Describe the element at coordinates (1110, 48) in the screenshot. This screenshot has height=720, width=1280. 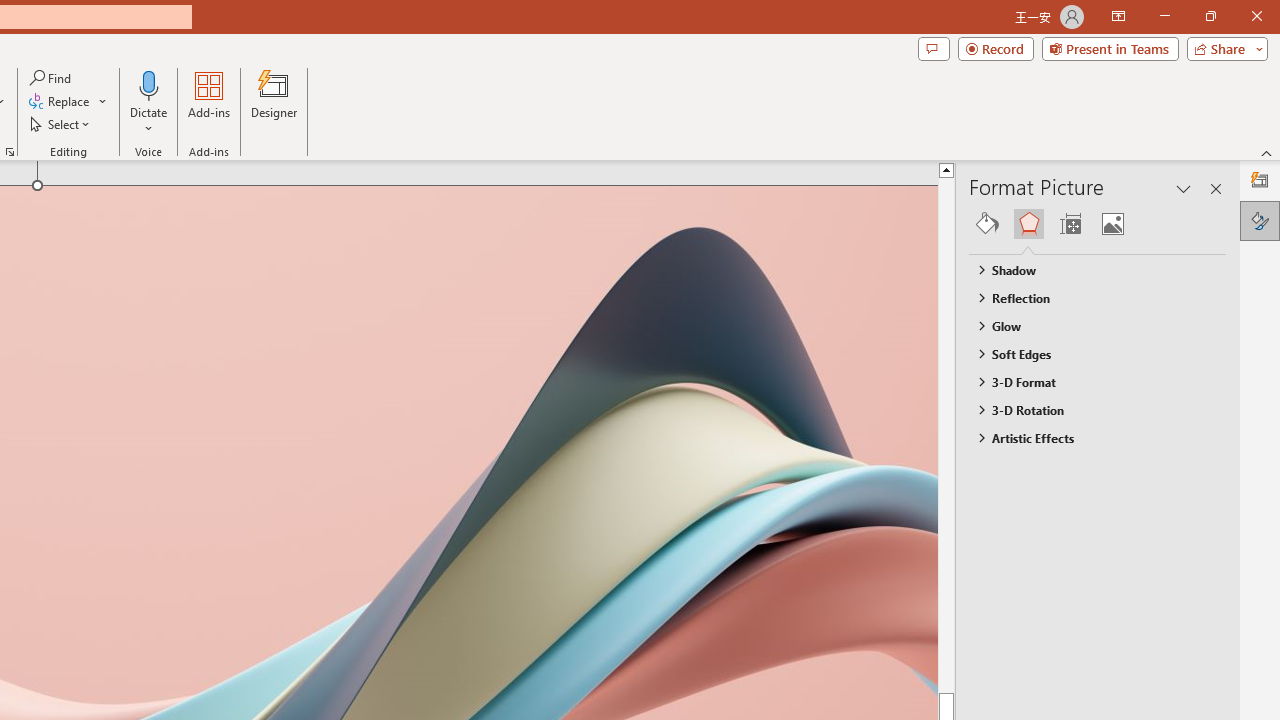
I see `Present in Teams` at that location.